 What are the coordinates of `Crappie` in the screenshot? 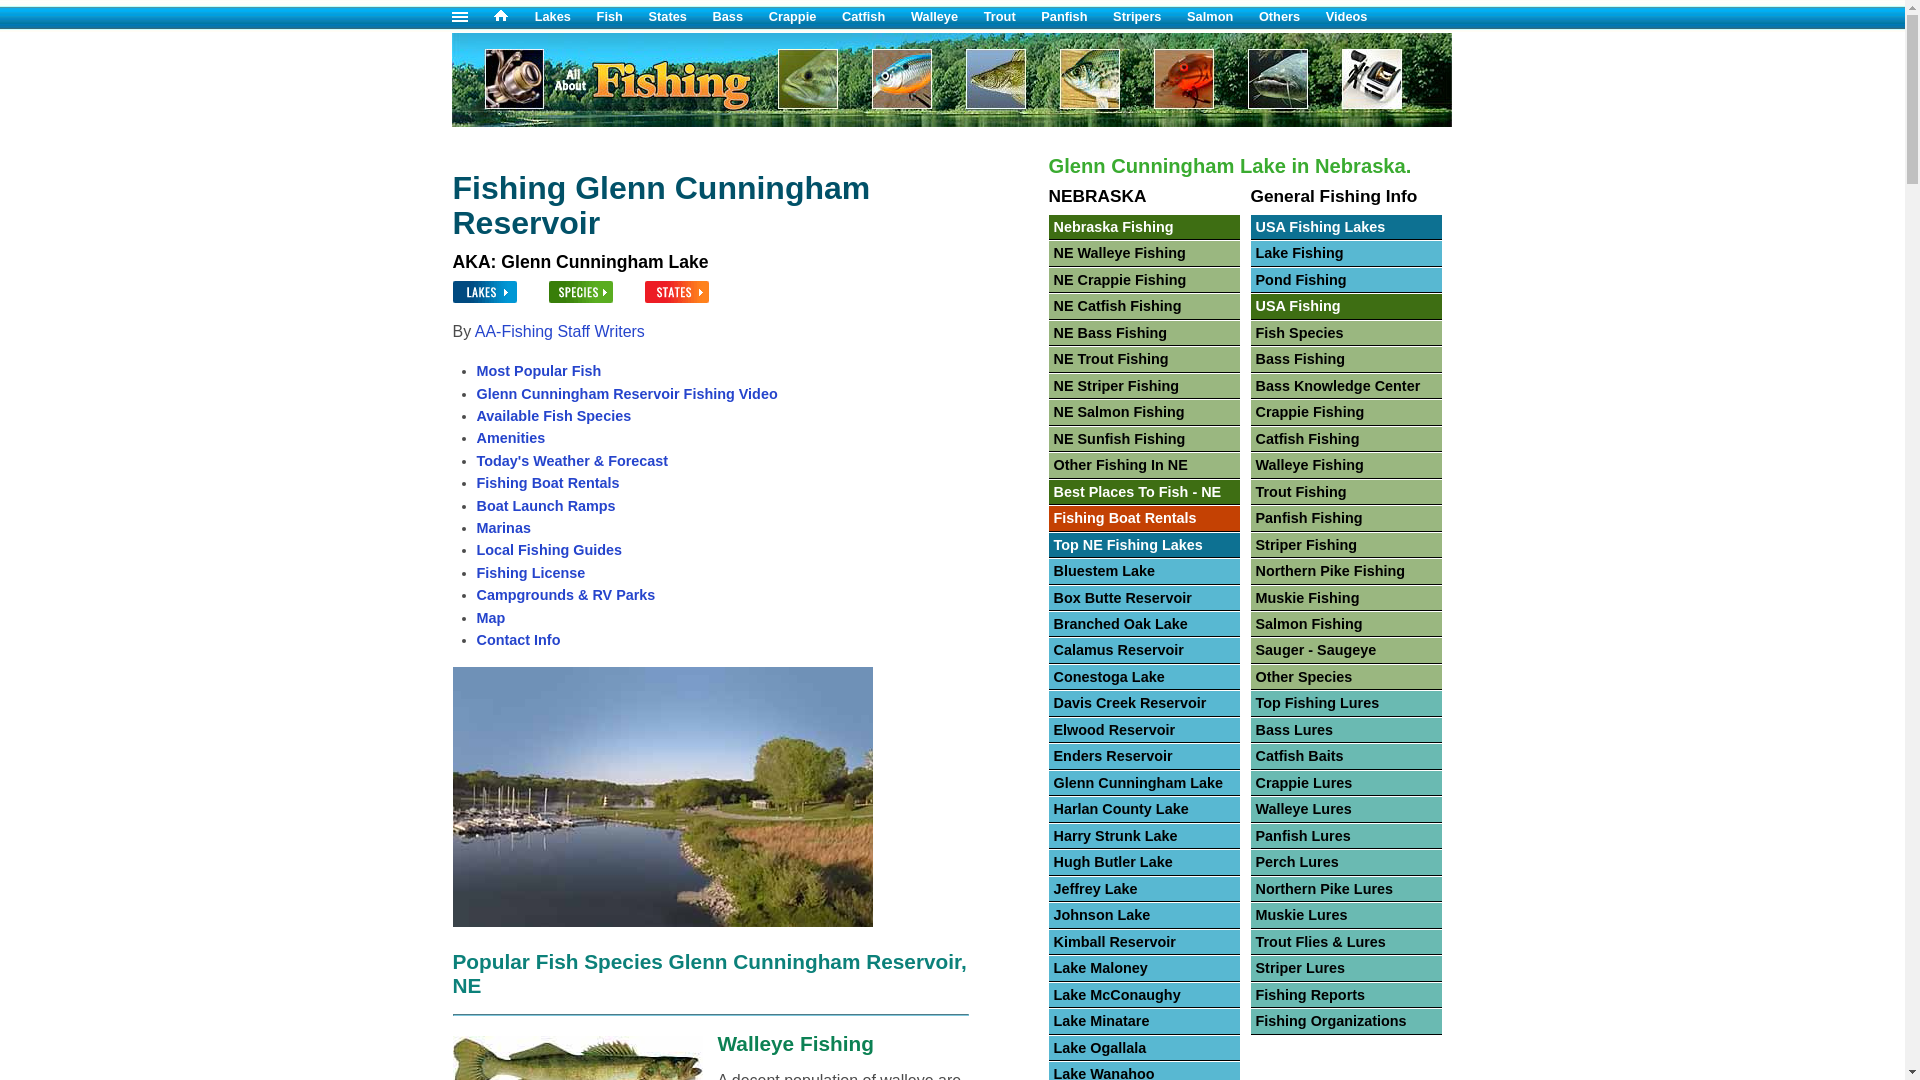 It's located at (806, 16).